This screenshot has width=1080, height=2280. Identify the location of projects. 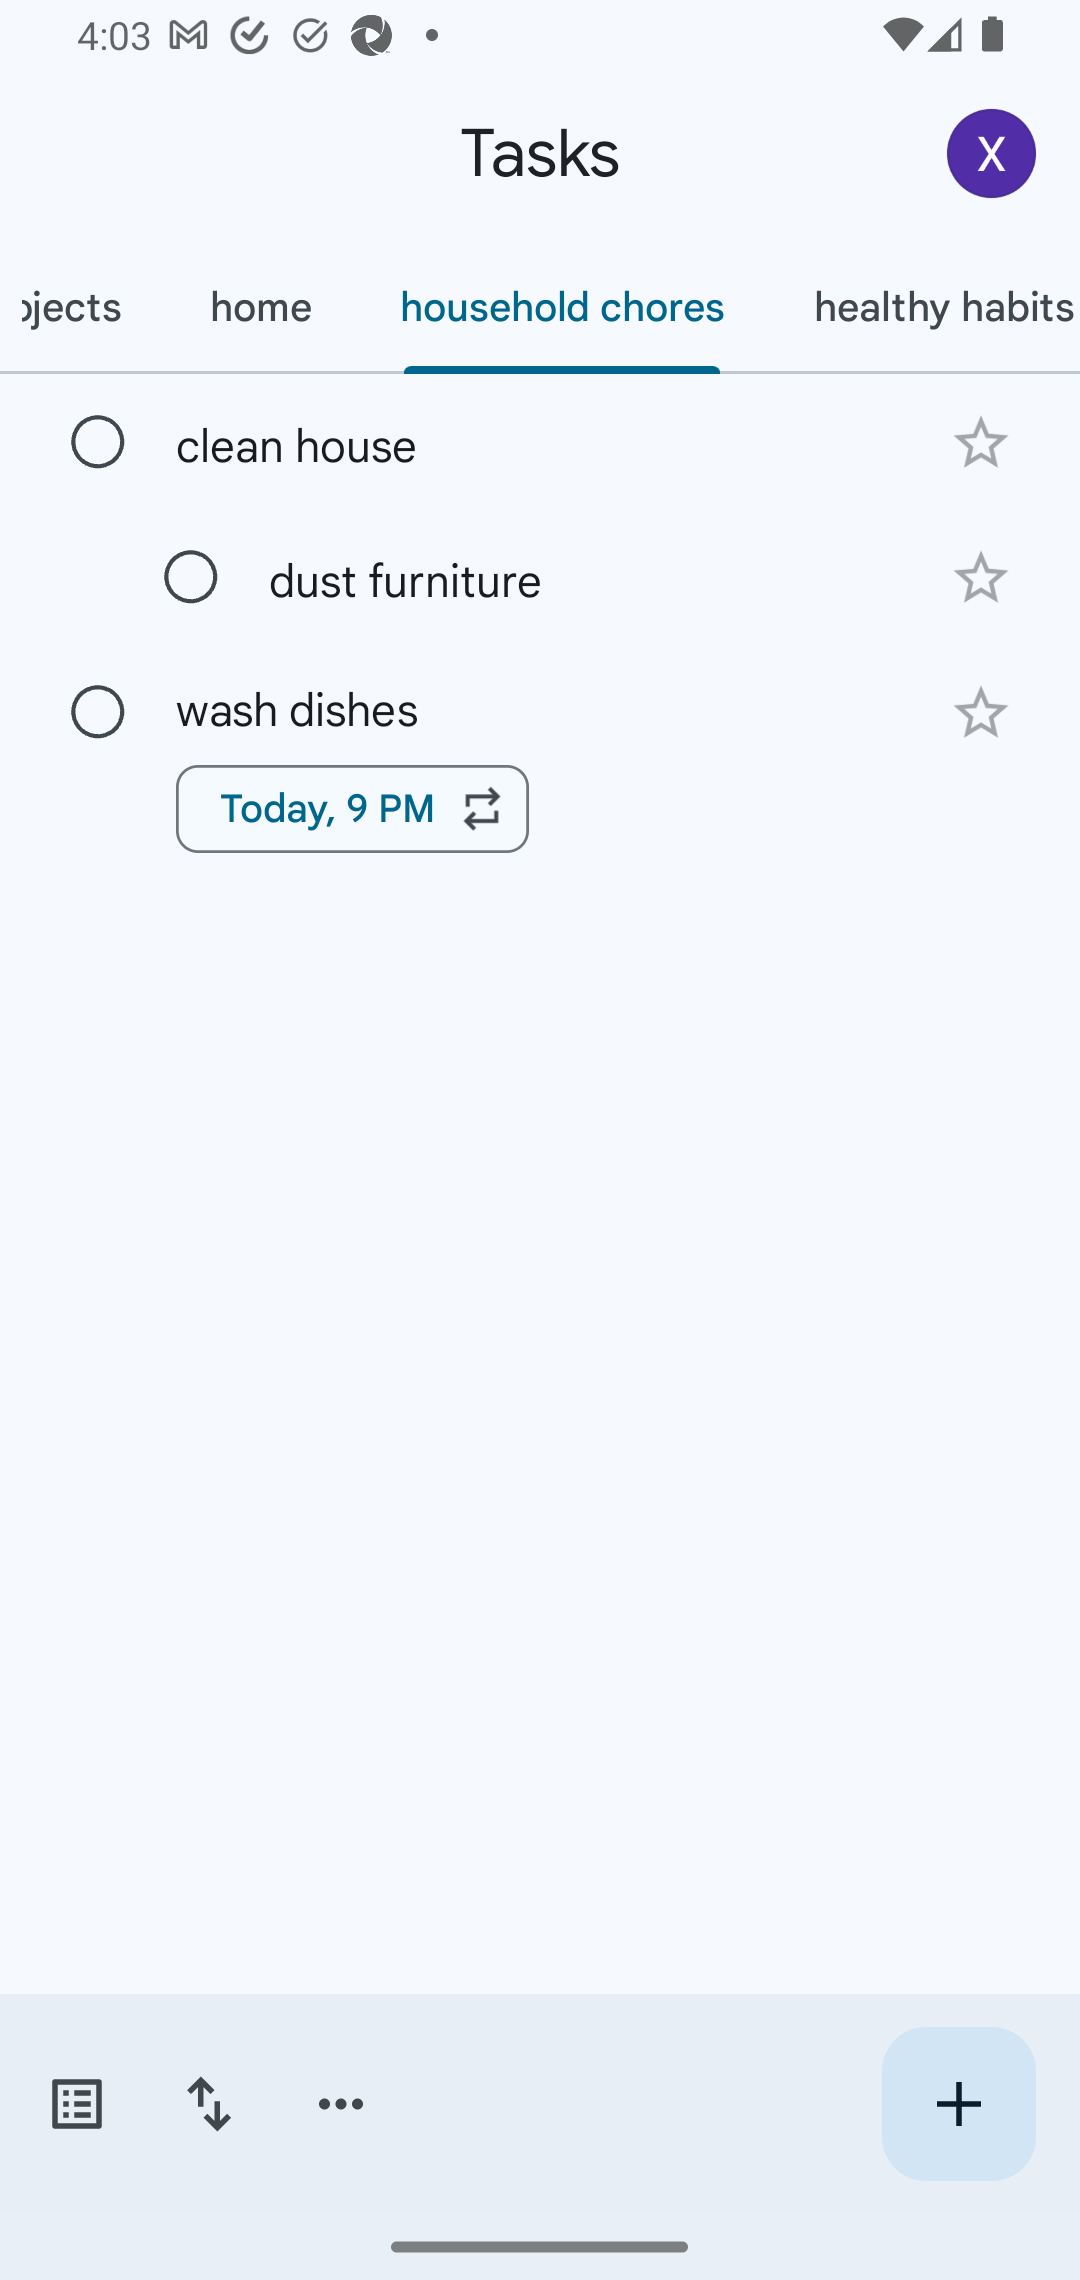
(82, 307).